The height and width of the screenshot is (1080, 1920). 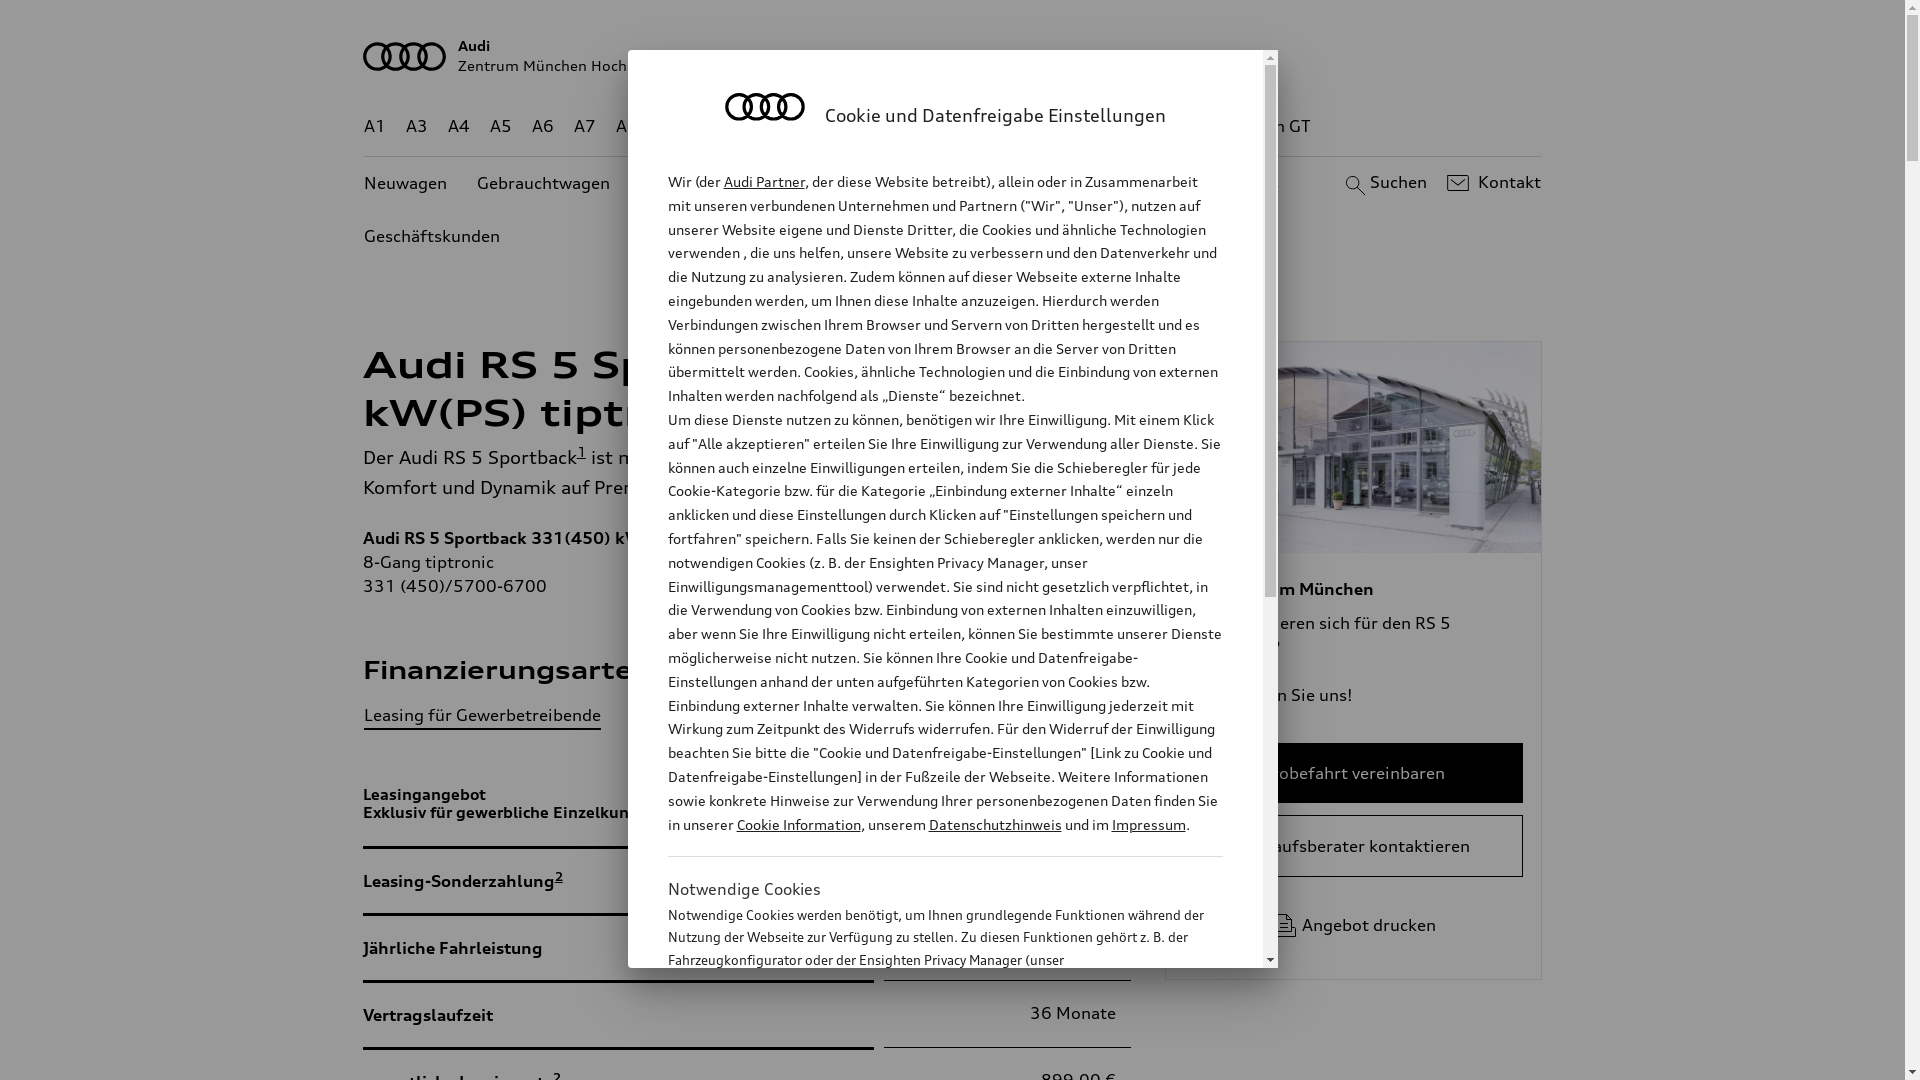 I want to click on A8, so click(x=627, y=126).